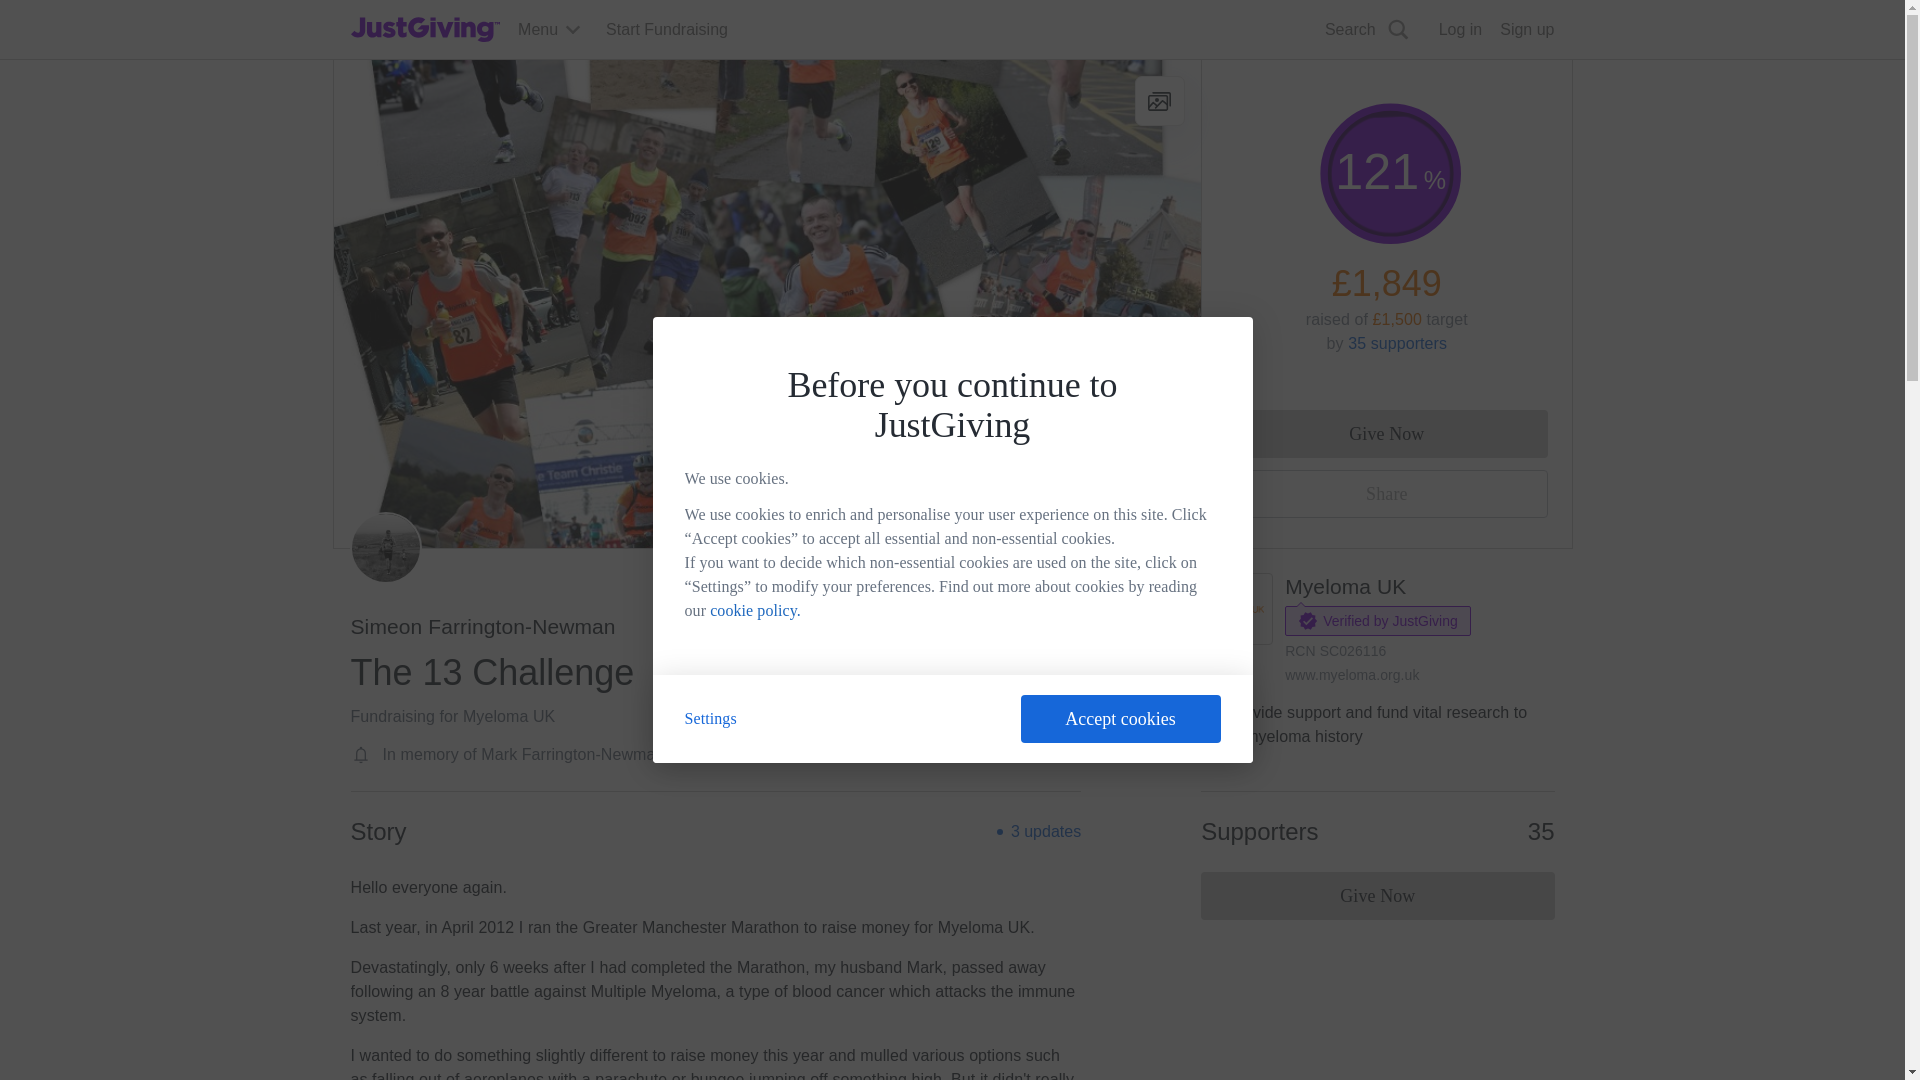 The height and width of the screenshot is (1080, 1920). Describe the element at coordinates (550, 30) in the screenshot. I see `Menu` at that location.